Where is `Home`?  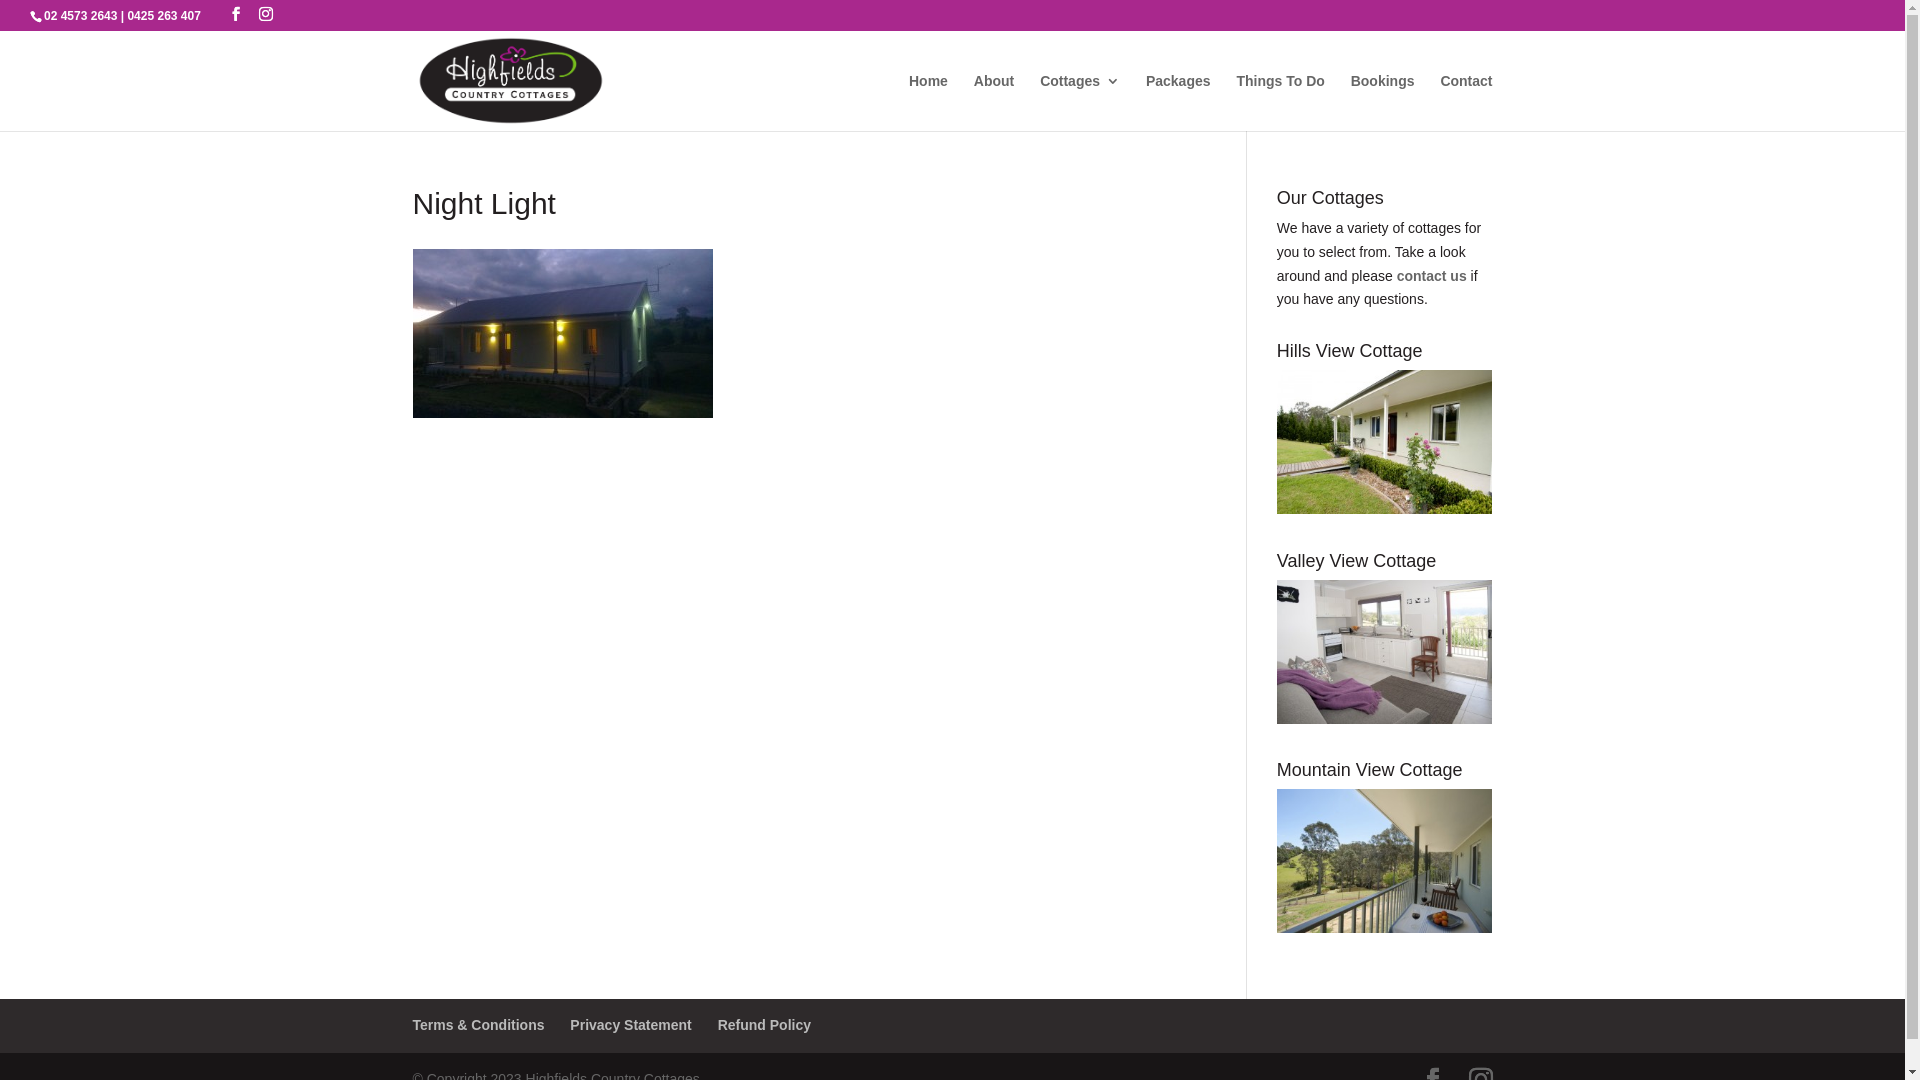
Home is located at coordinates (928, 102).